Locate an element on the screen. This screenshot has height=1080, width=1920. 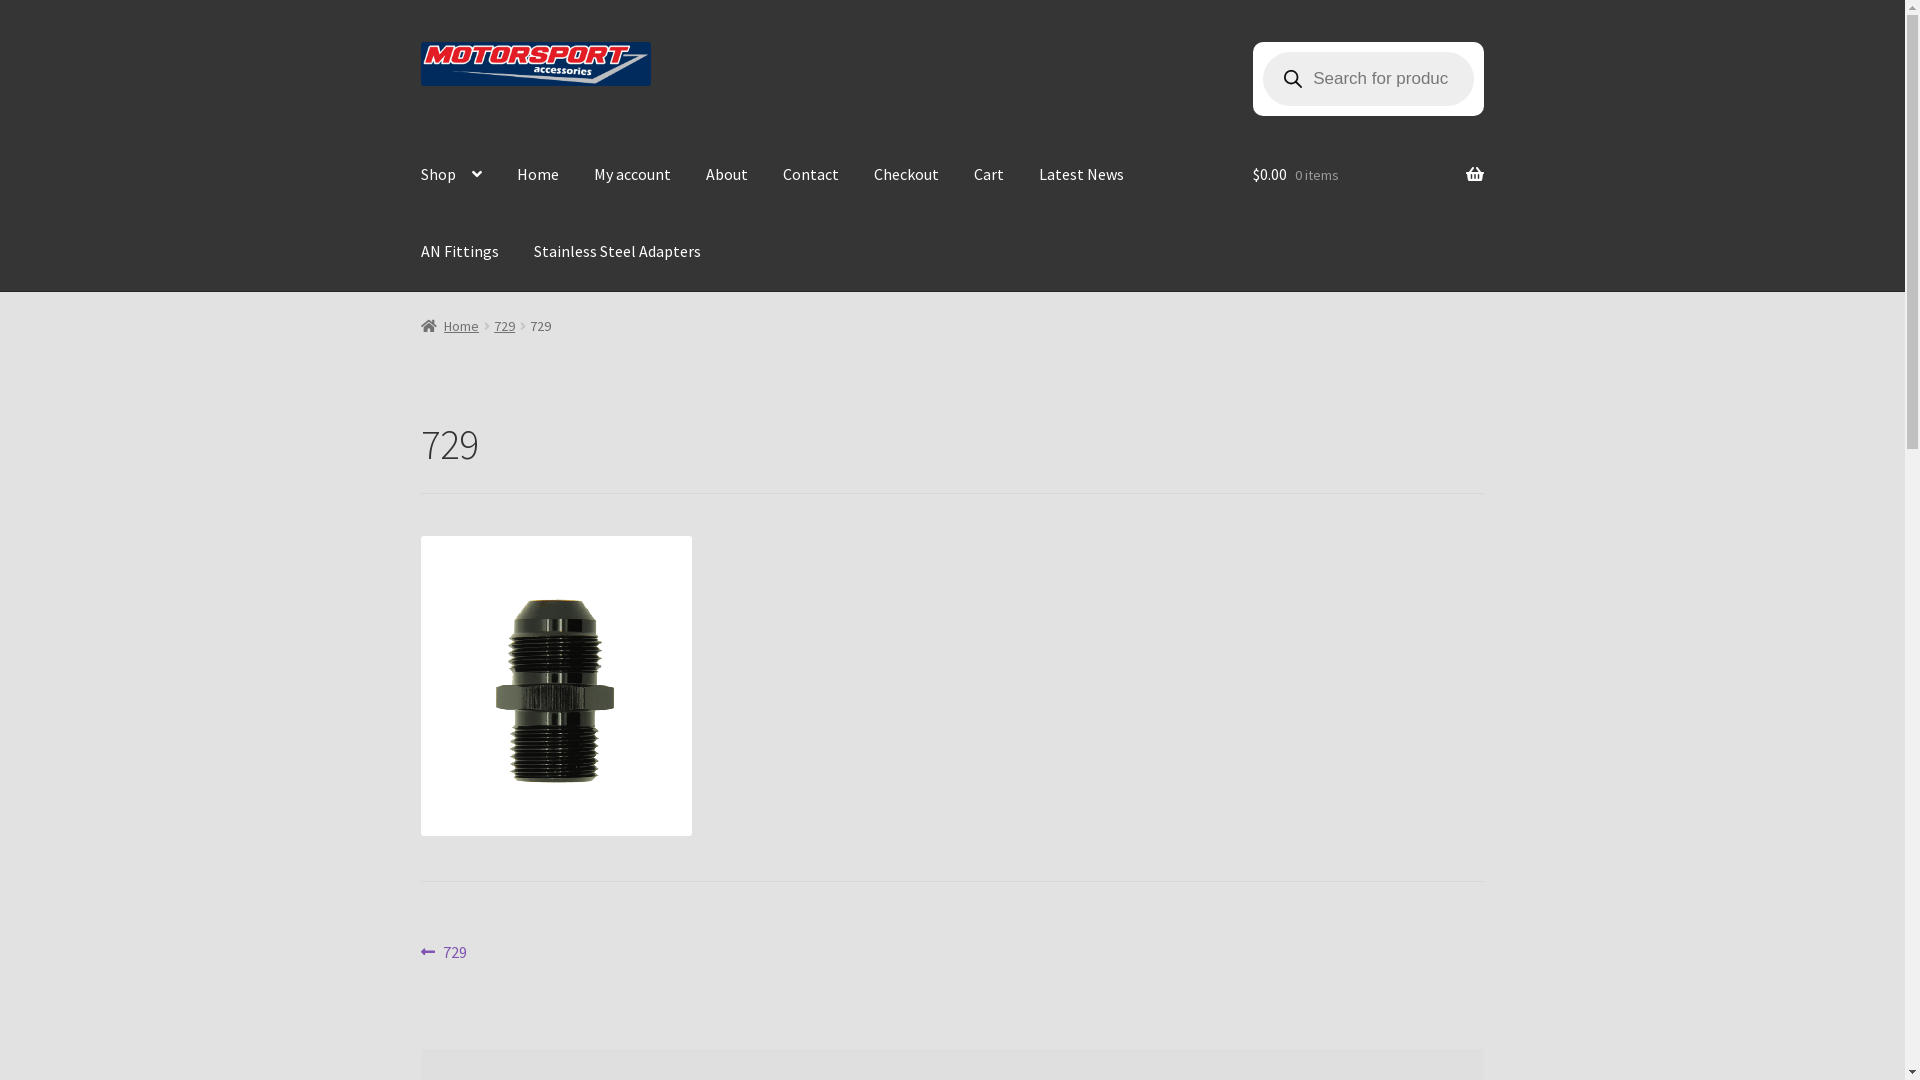
Skip to navigation is located at coordinates (420, 42).